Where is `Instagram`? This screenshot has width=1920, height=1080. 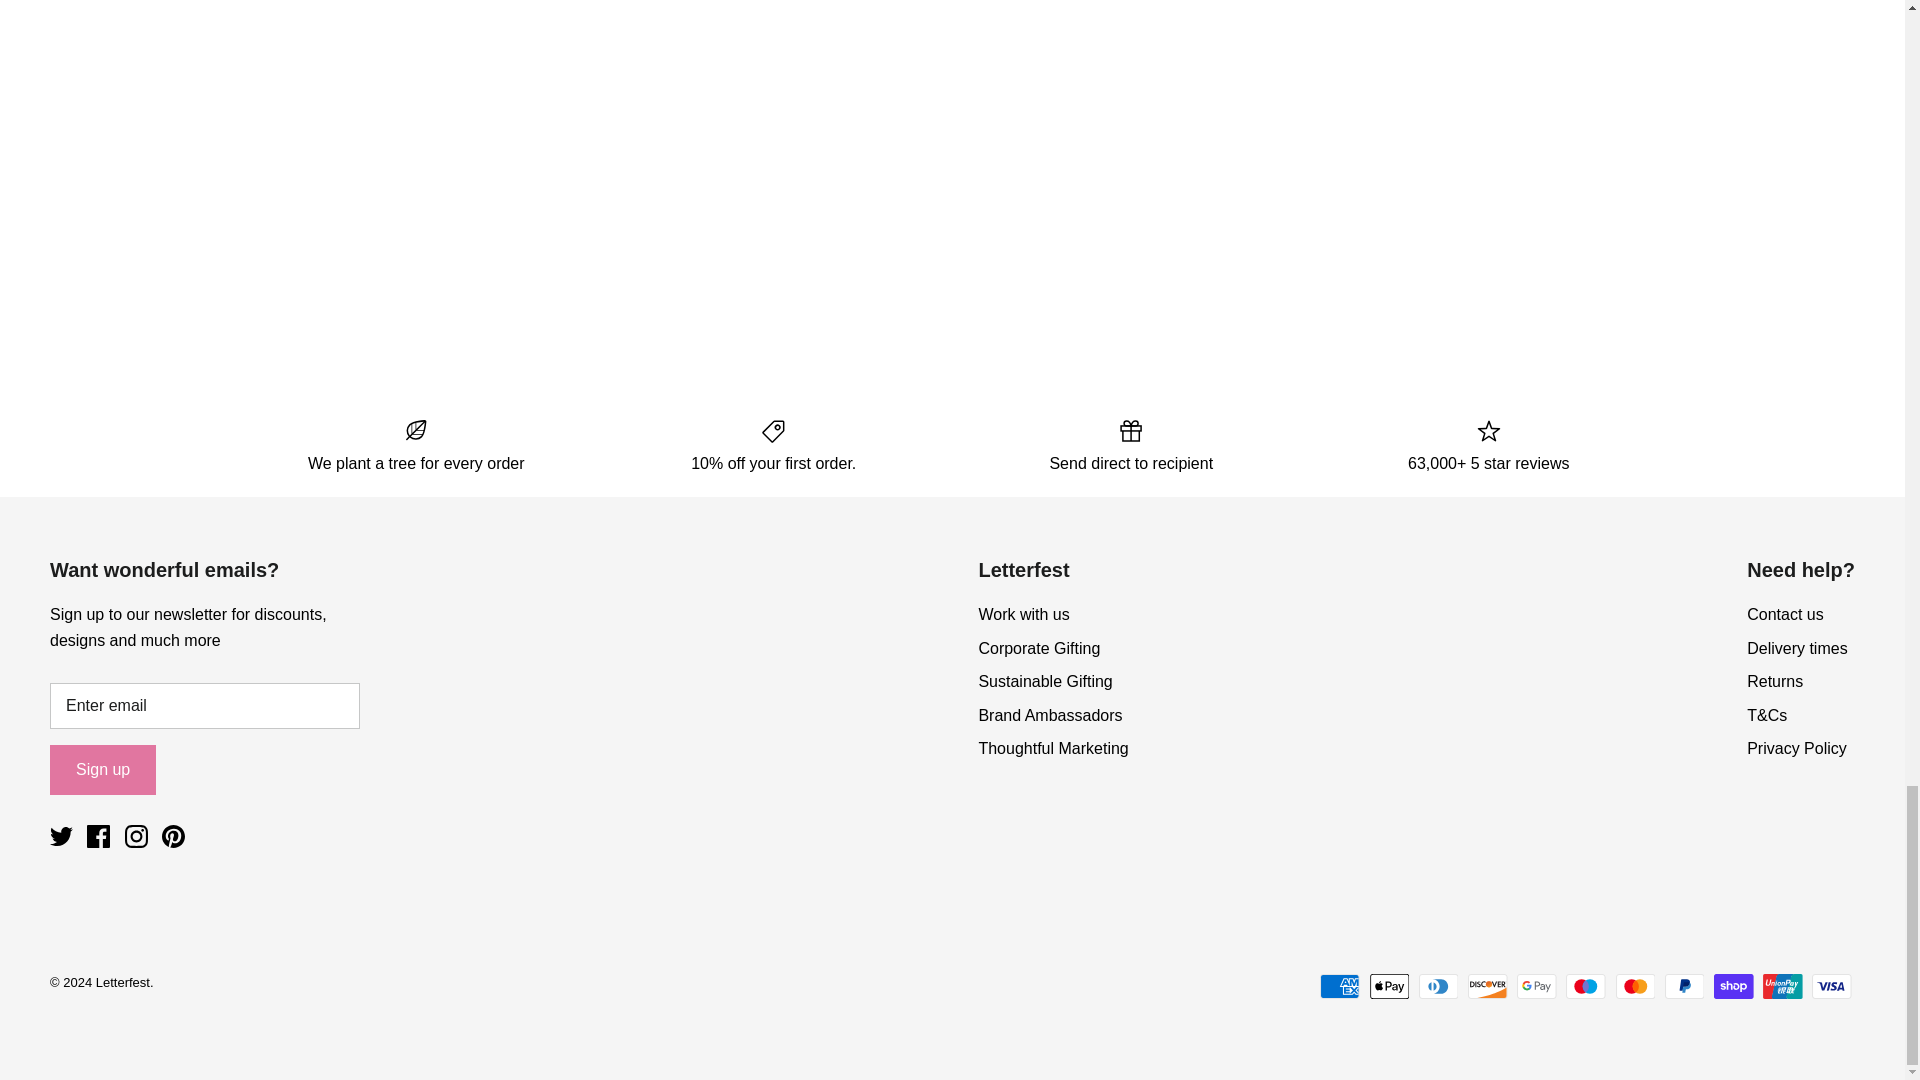
Instagram is located at coordinates (136, 836).